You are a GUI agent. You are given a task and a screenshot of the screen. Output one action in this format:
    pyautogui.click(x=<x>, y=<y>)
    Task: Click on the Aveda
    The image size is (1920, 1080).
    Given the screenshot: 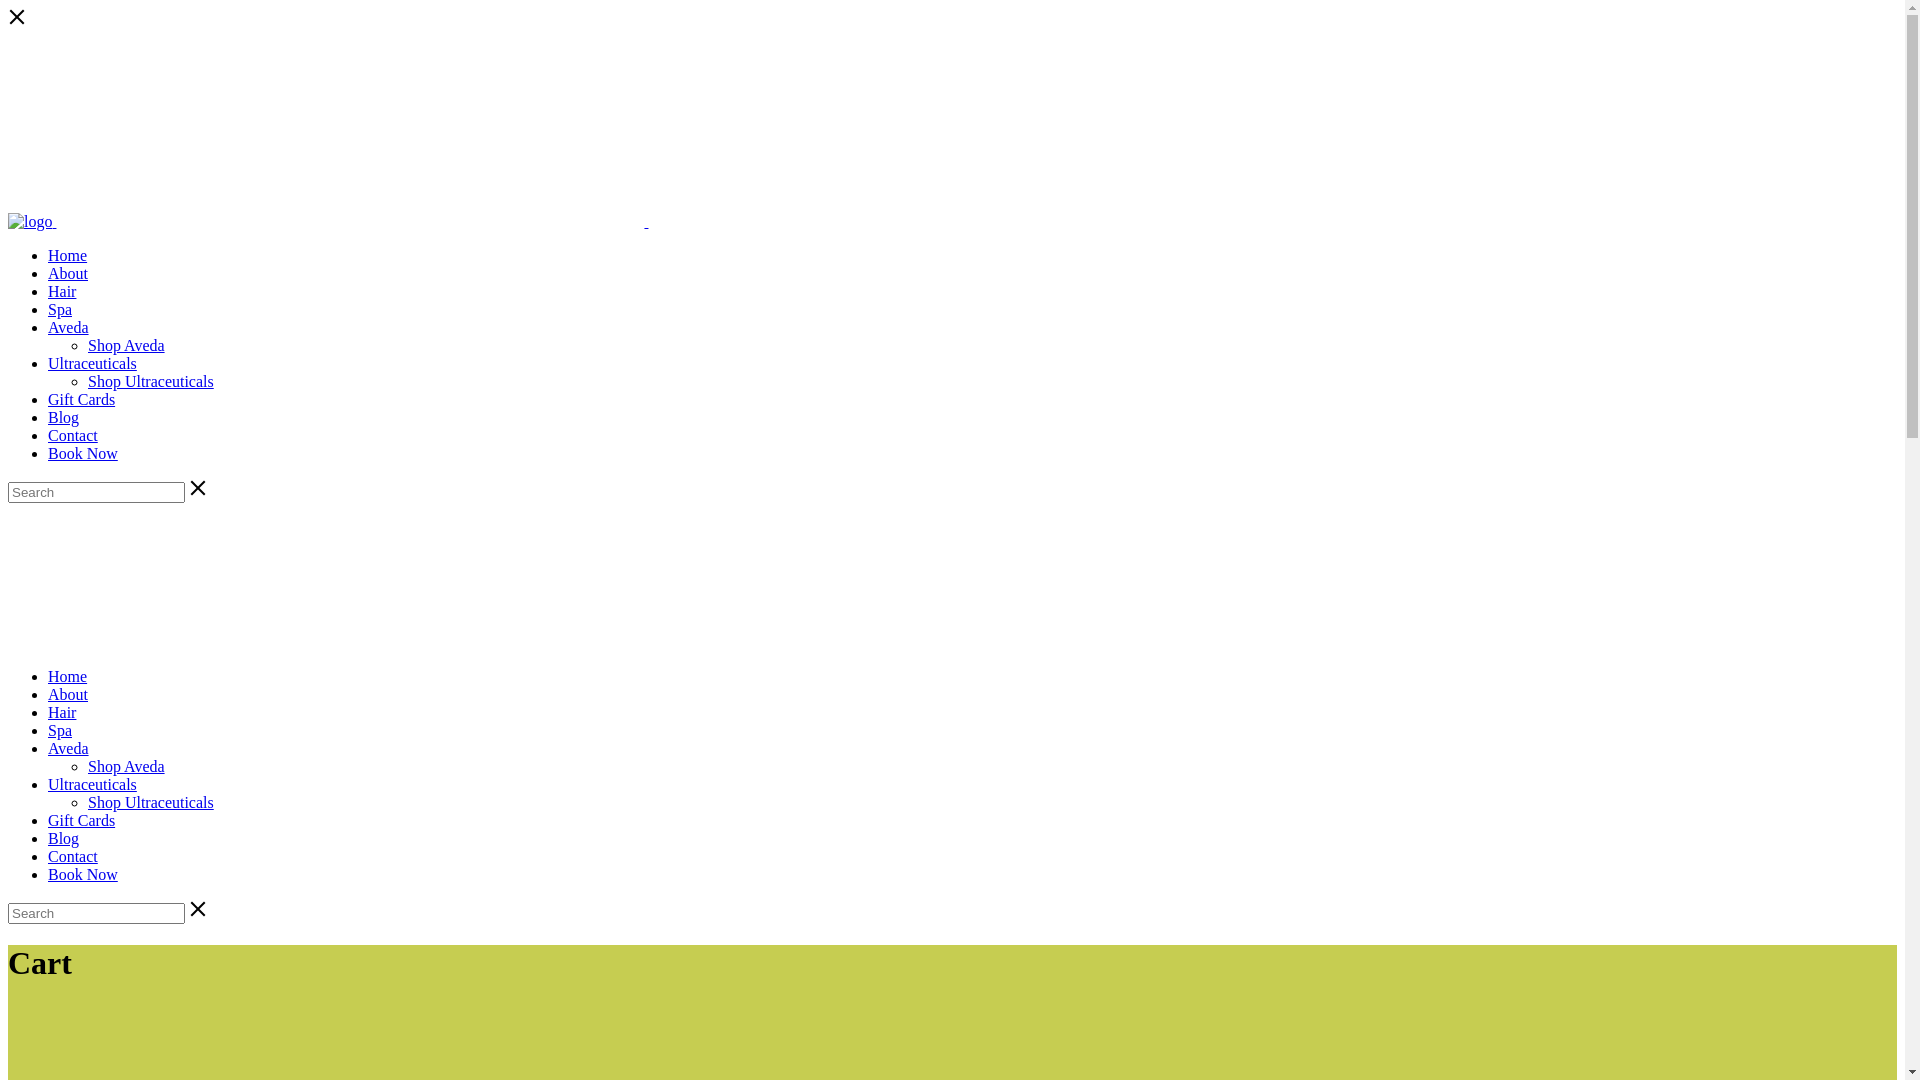 What is the action you would take?
    pyautogui.click(x=68, y=328)
    